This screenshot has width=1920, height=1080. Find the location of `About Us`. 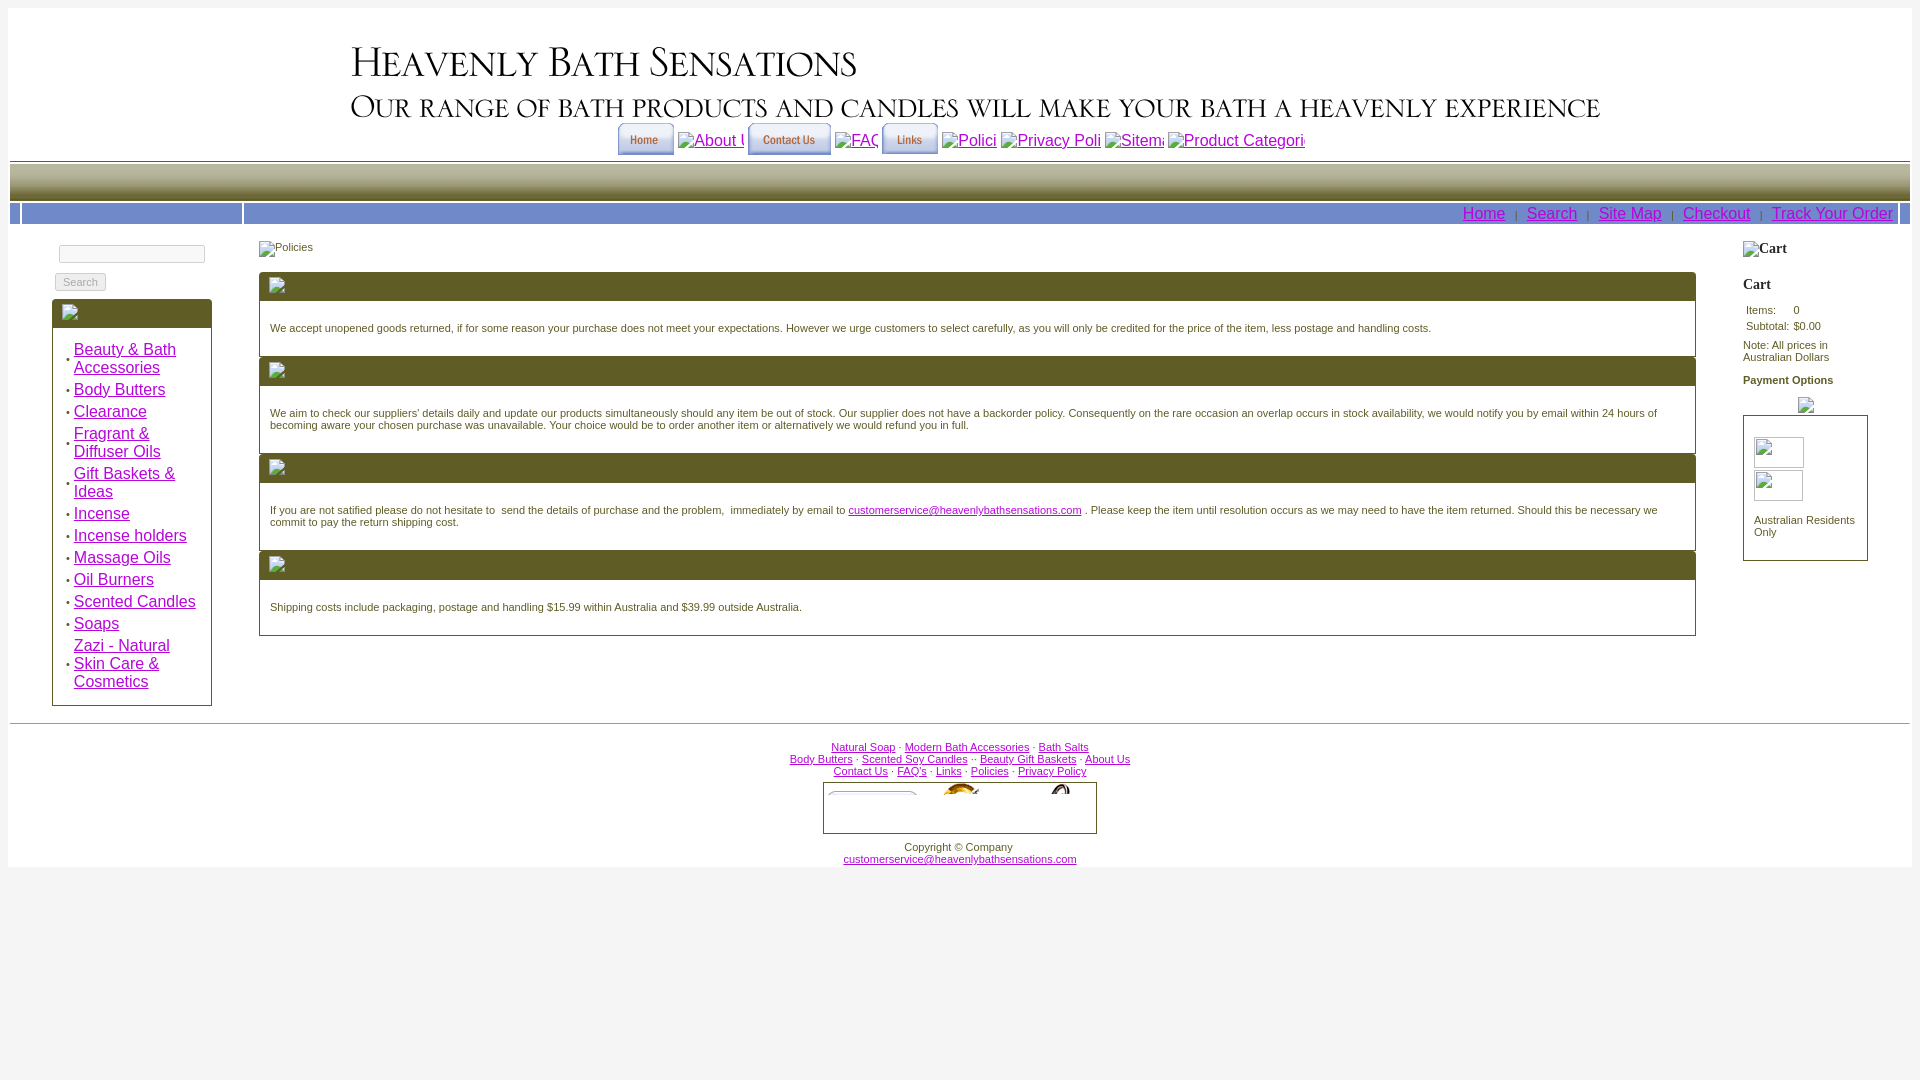

About Us is located at coordinates (1107, 758).